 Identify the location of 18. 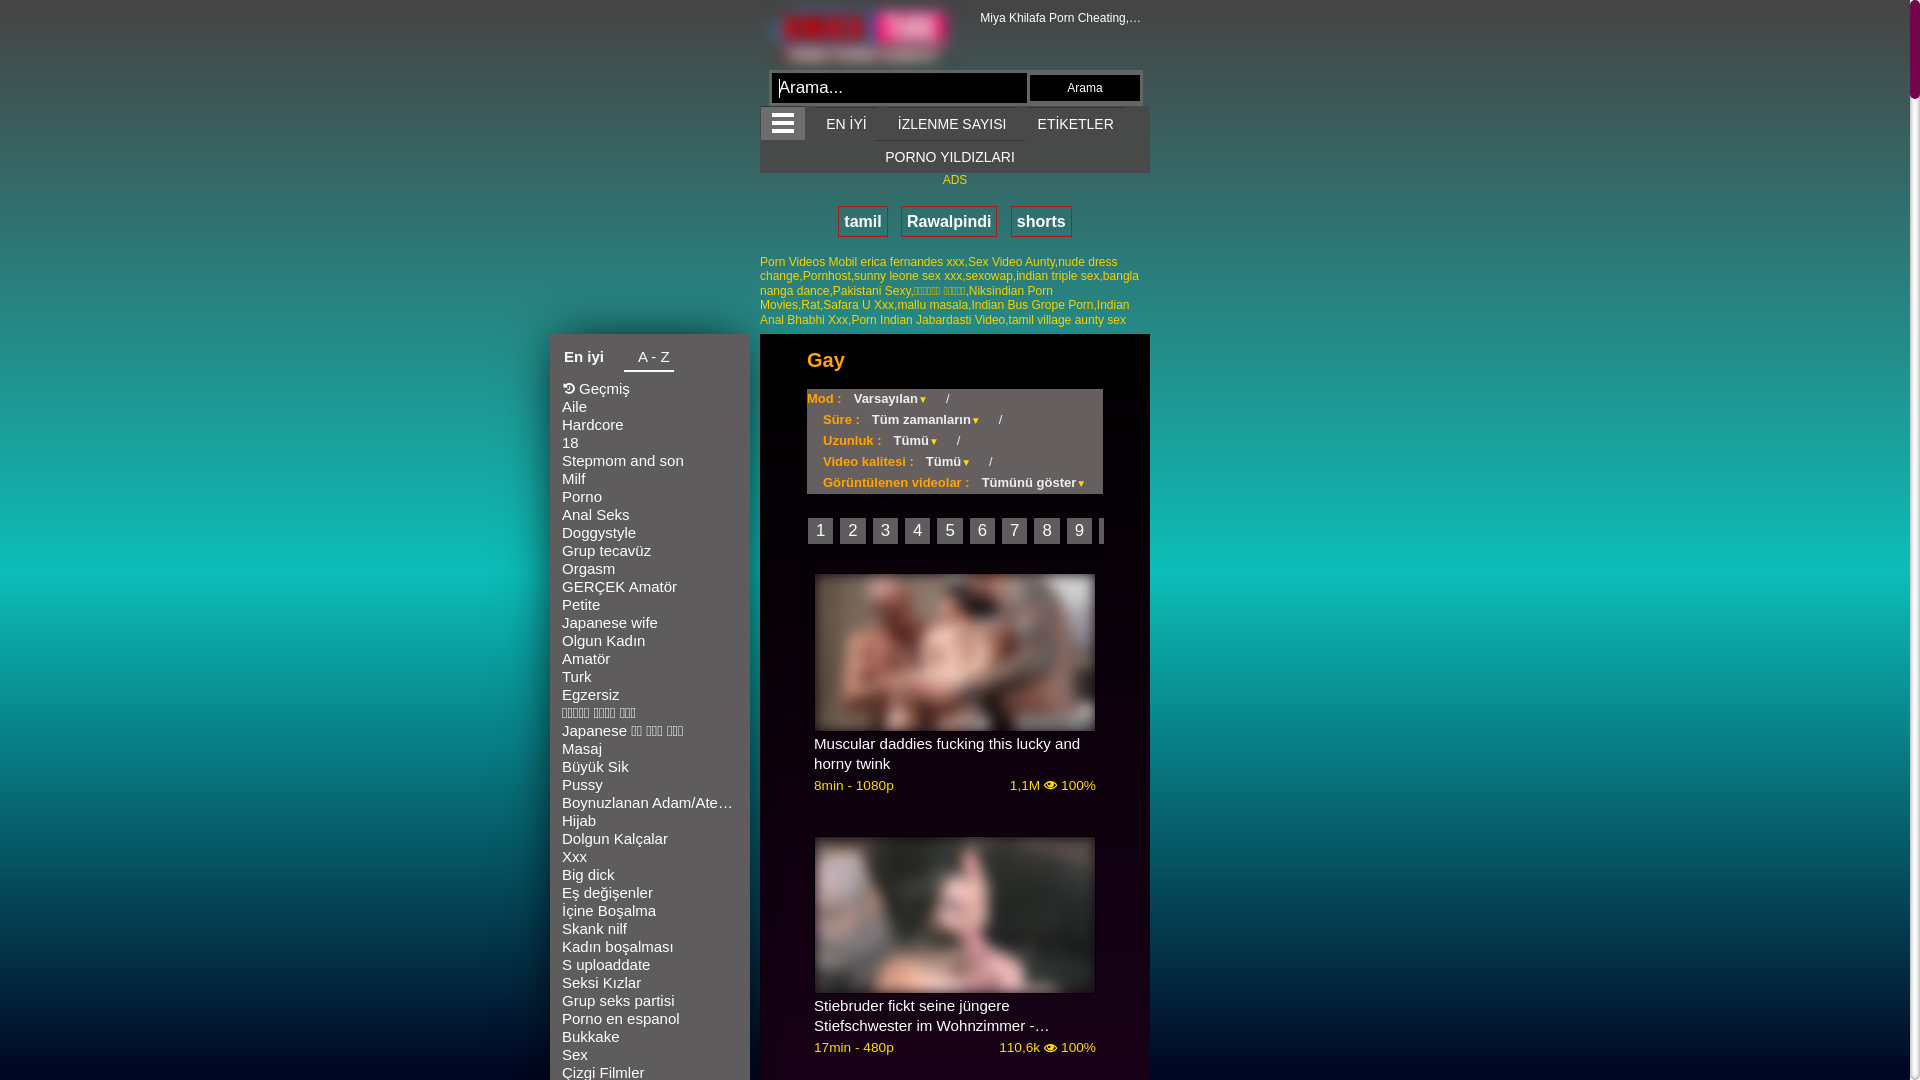
(650, 443).